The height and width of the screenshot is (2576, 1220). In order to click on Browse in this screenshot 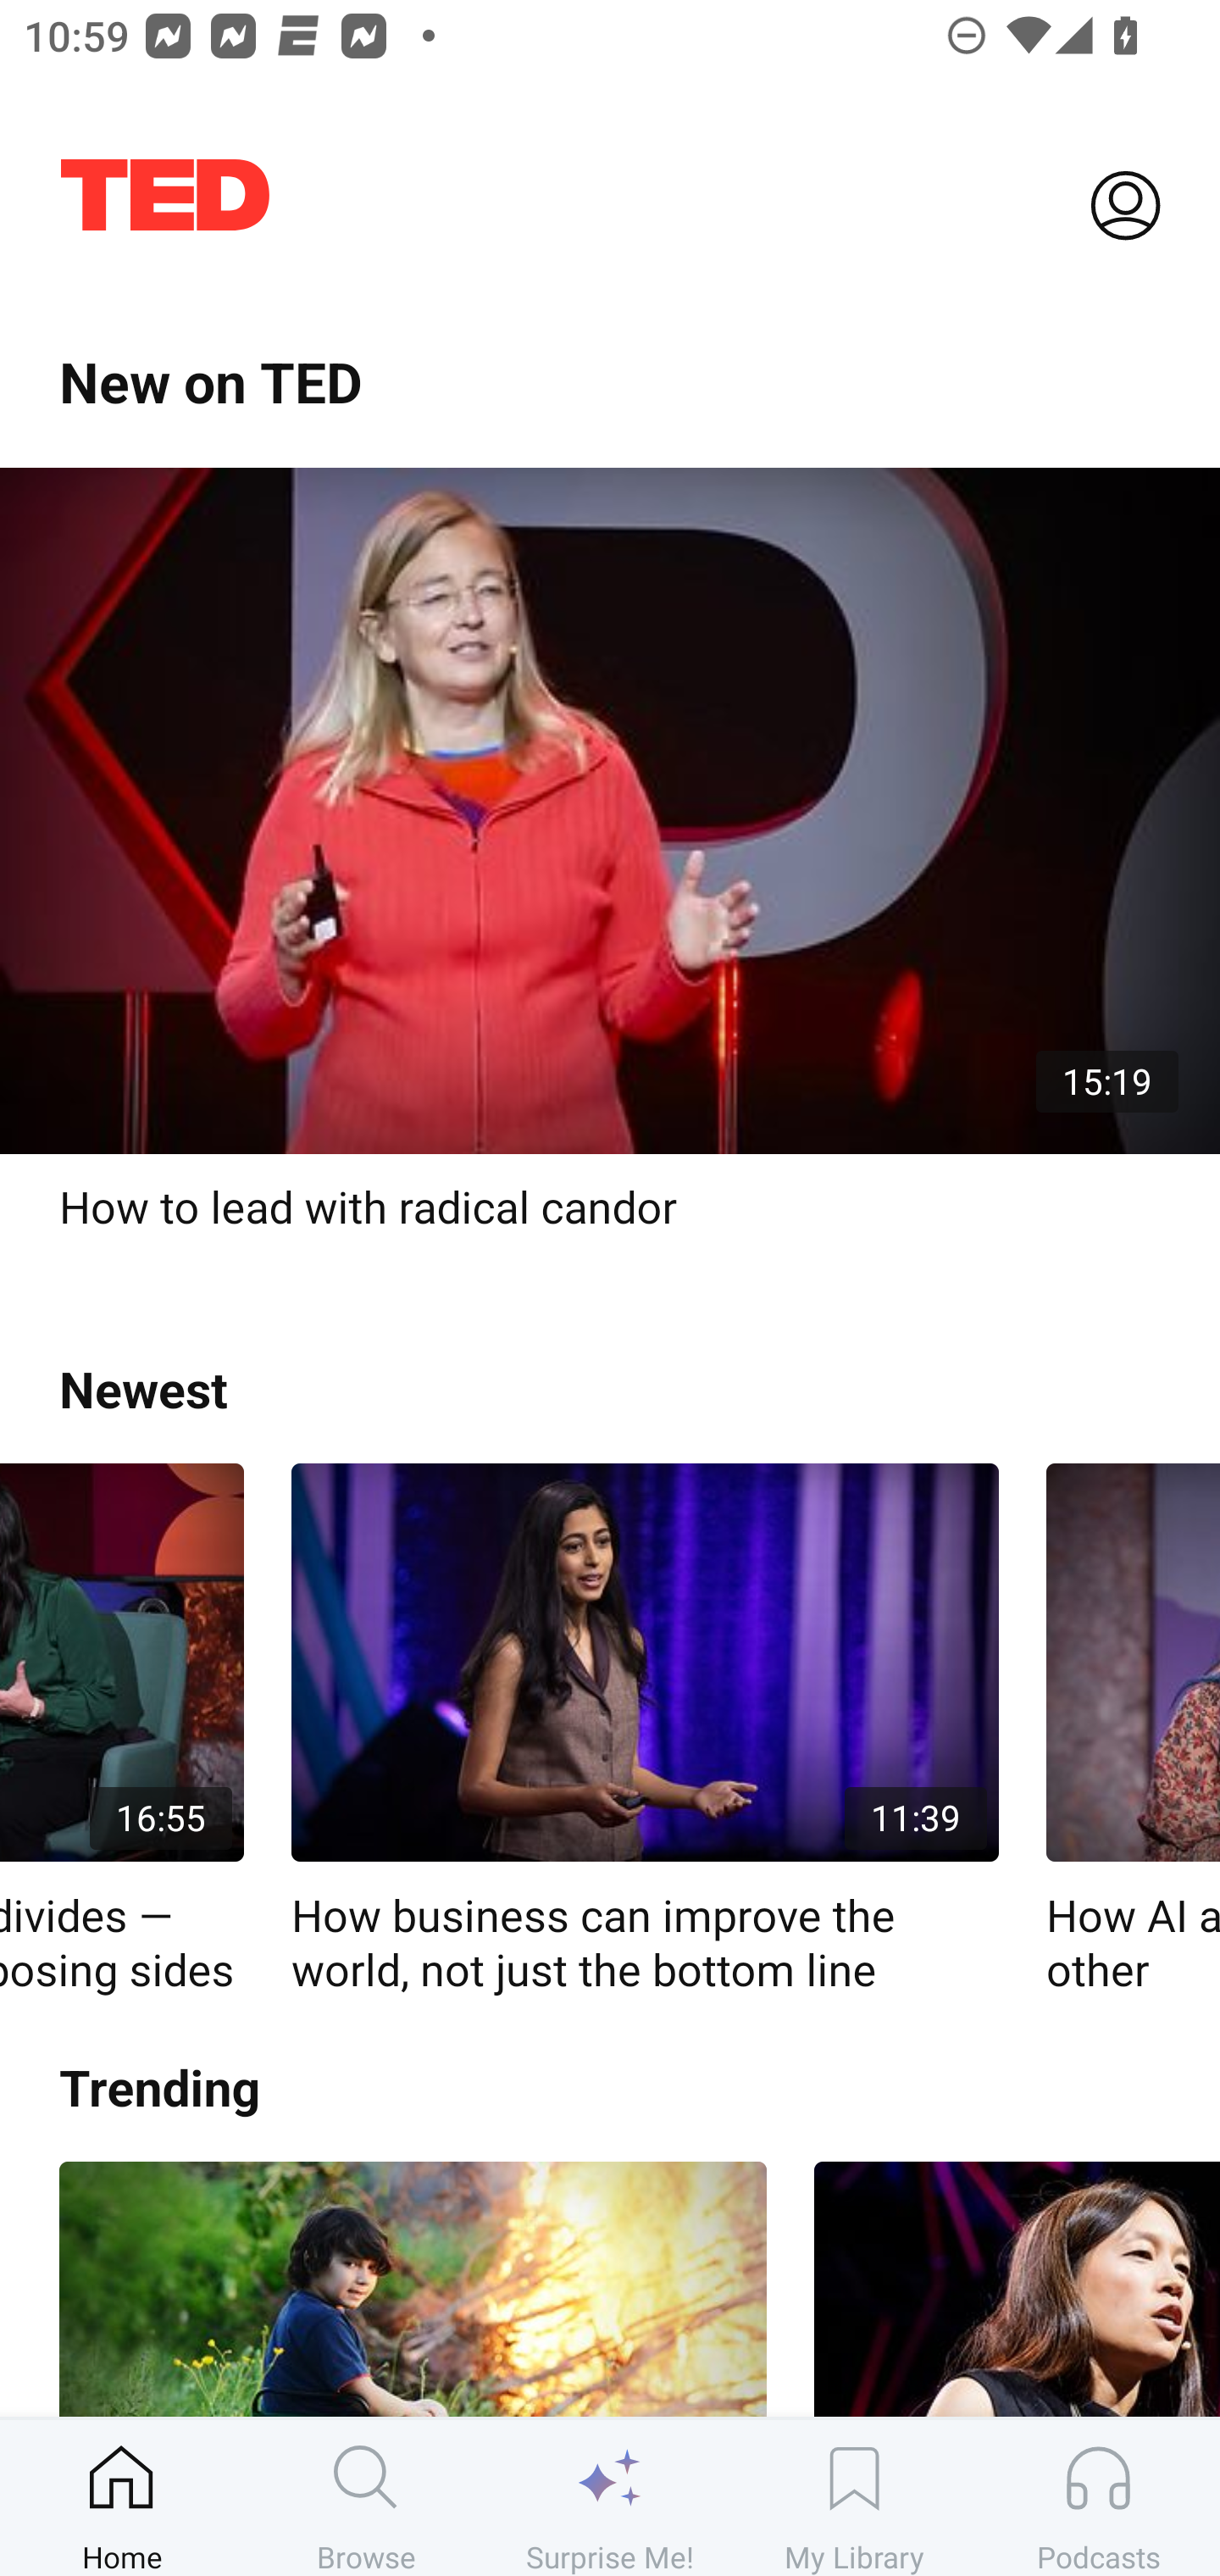, I will do `click(366, 2497)`.